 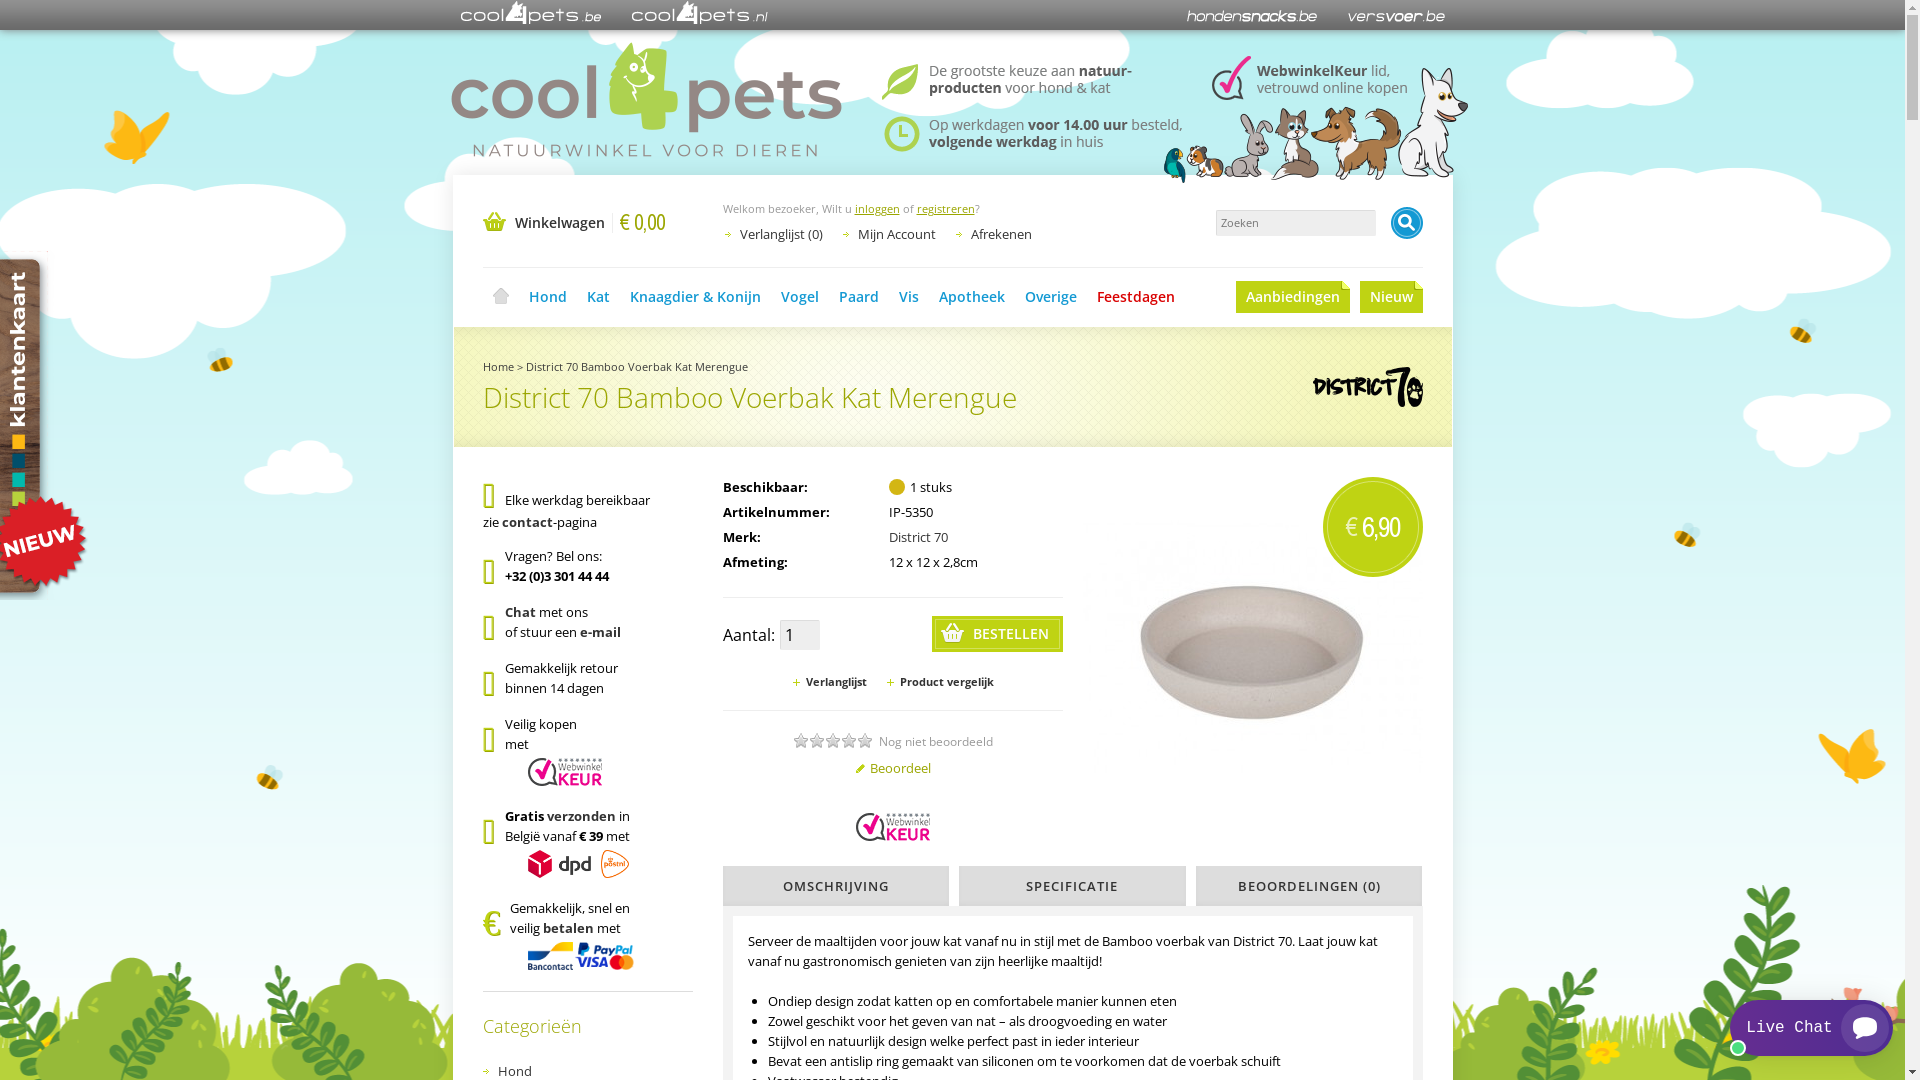 I want to click on betalen, so click(x=568, y=928).